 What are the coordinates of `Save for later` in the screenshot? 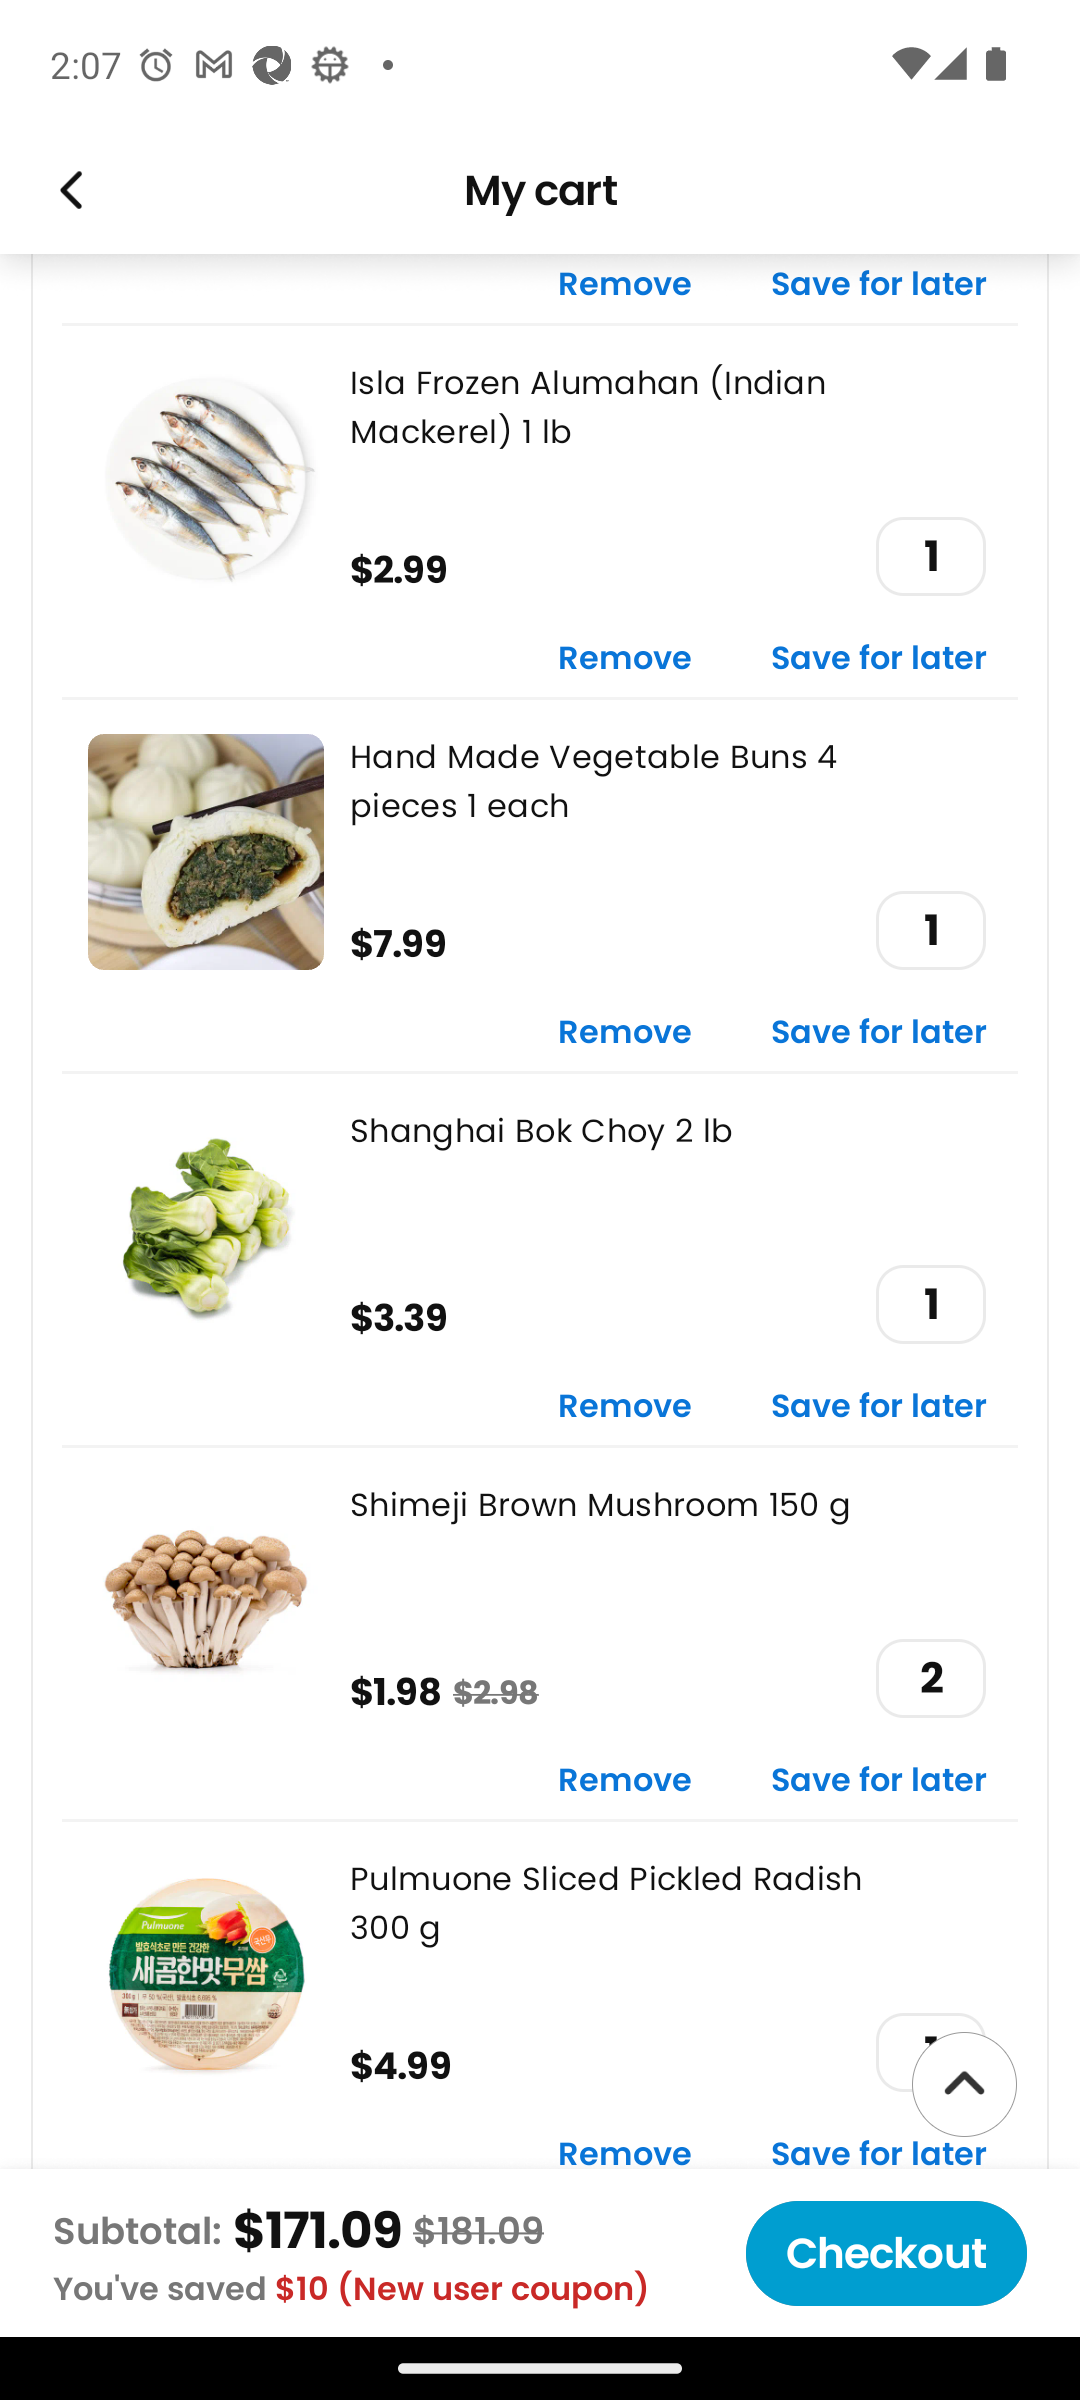 It's located at (879, 289).